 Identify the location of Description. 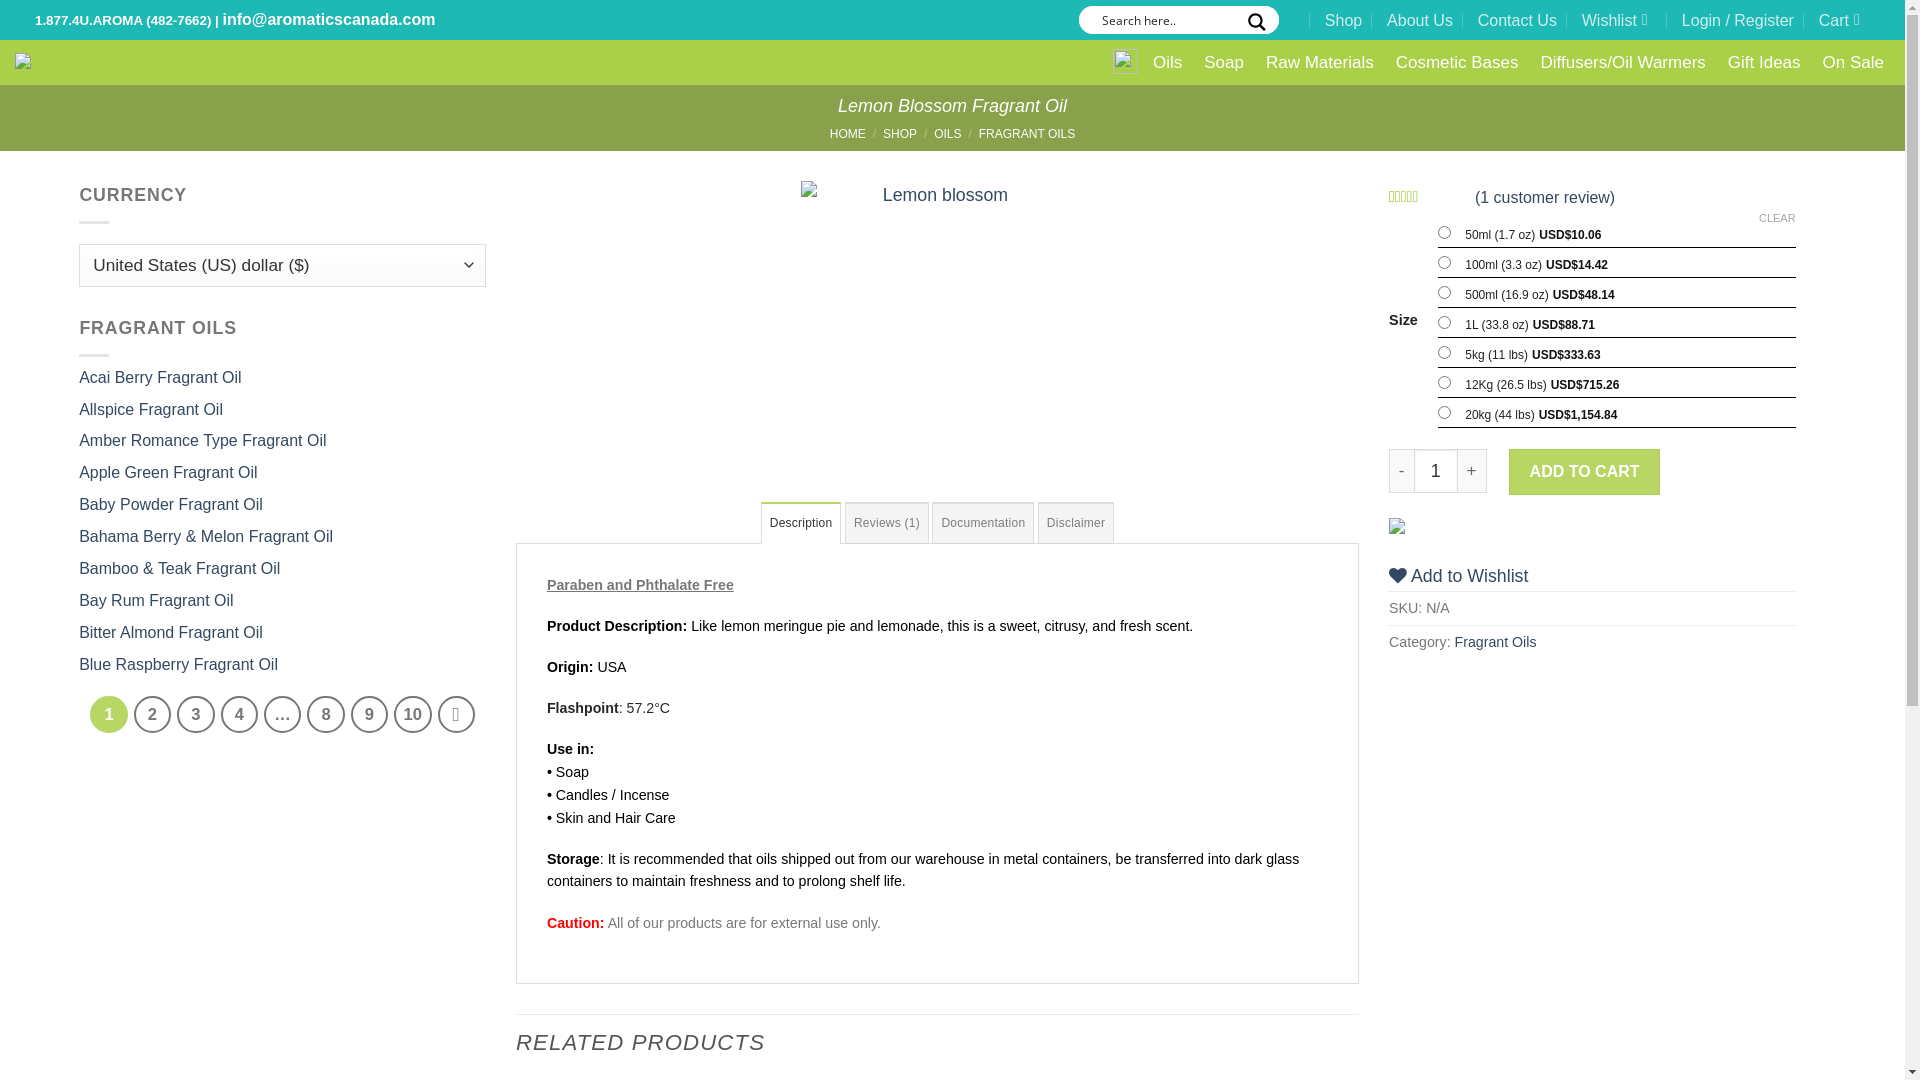
(802, 522).